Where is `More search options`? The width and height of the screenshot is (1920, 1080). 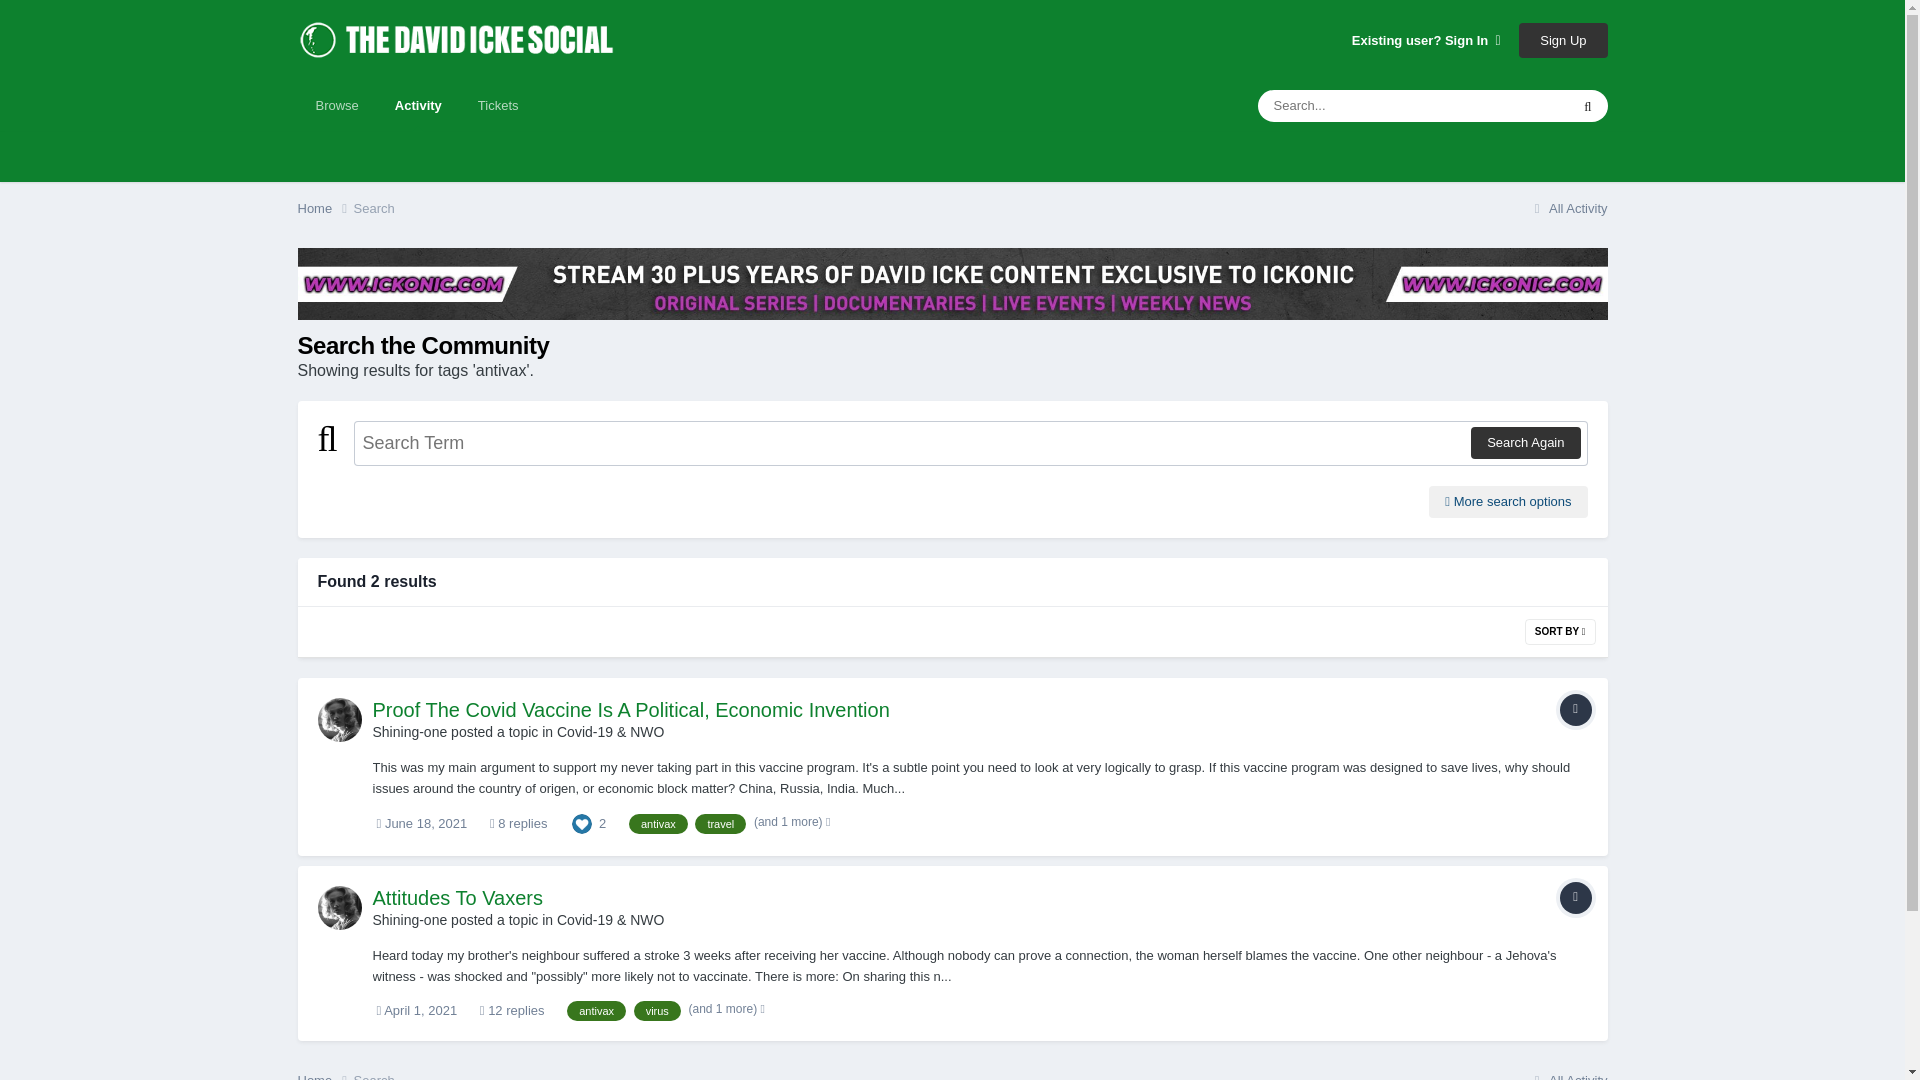
More search options is located at coordinates (1508, 502).